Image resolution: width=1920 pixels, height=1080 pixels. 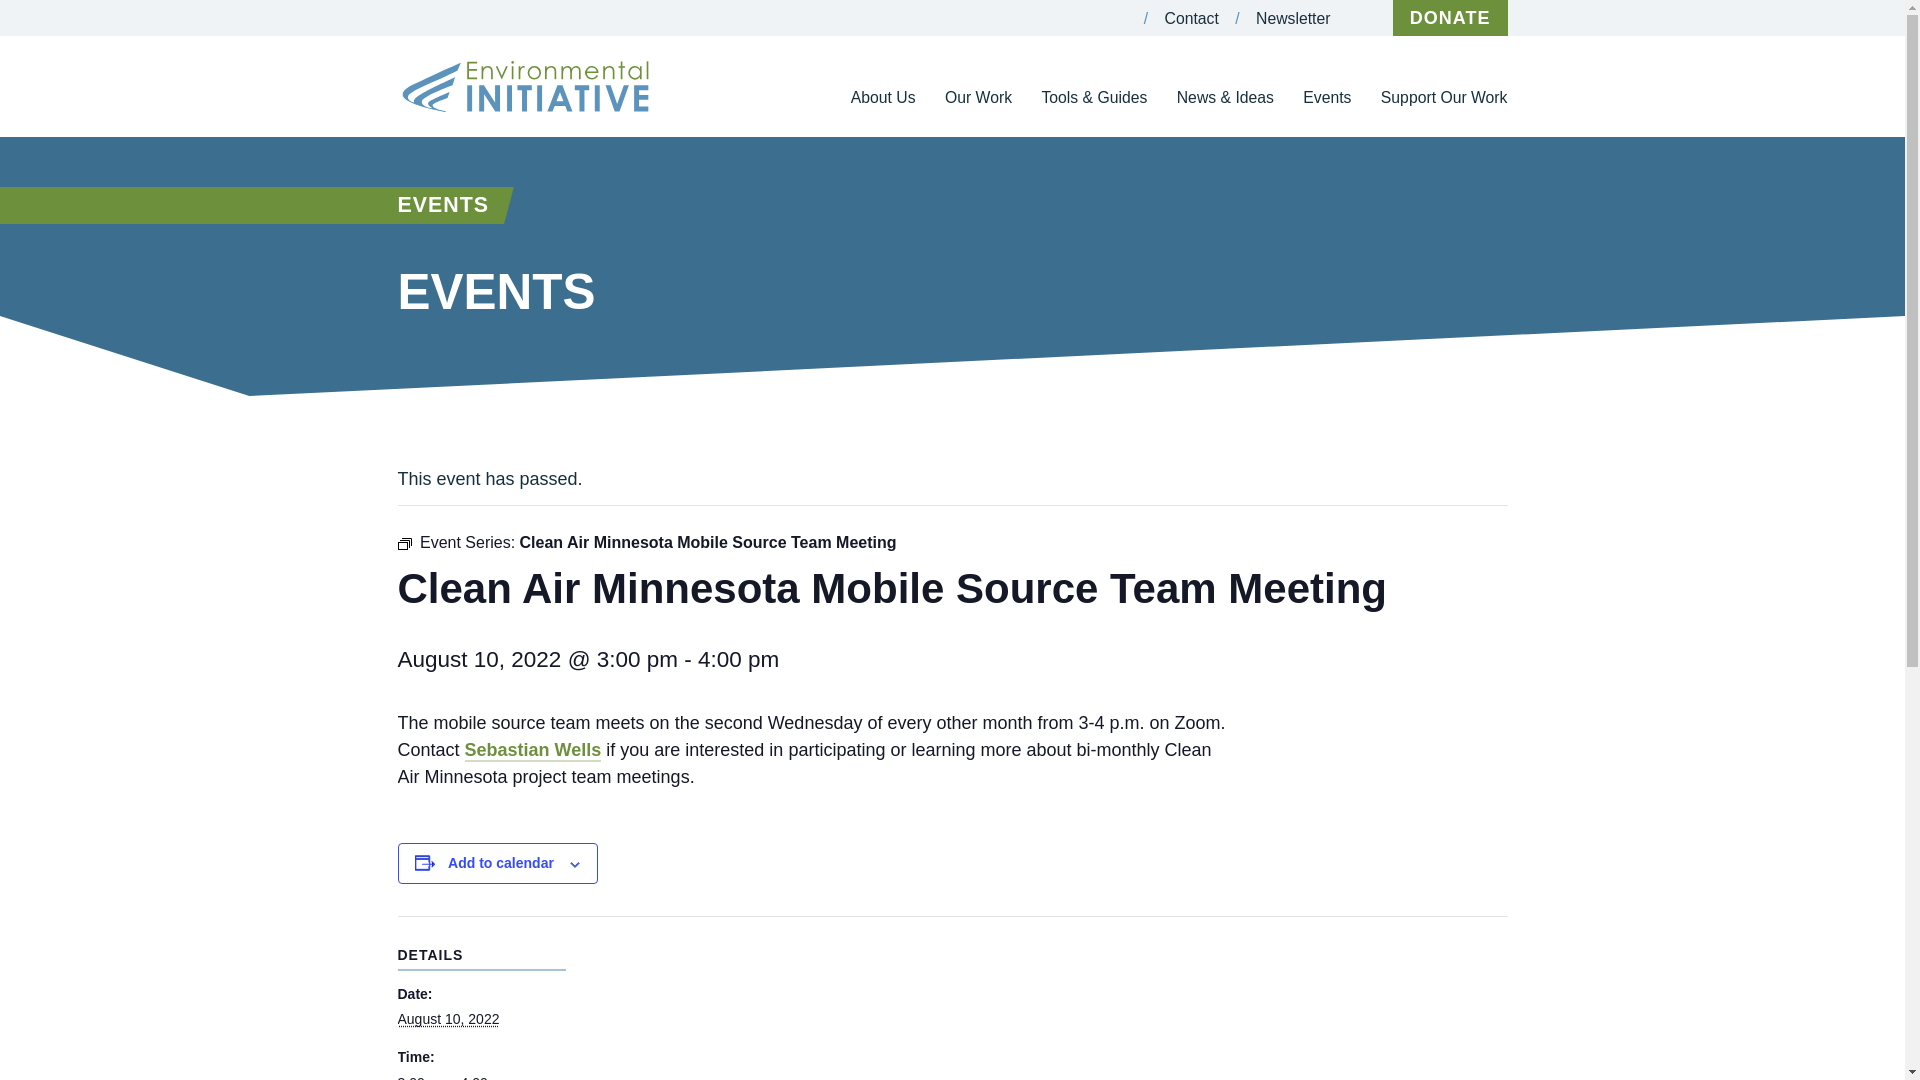 I want to click on Team, so click(x=890, y=165).